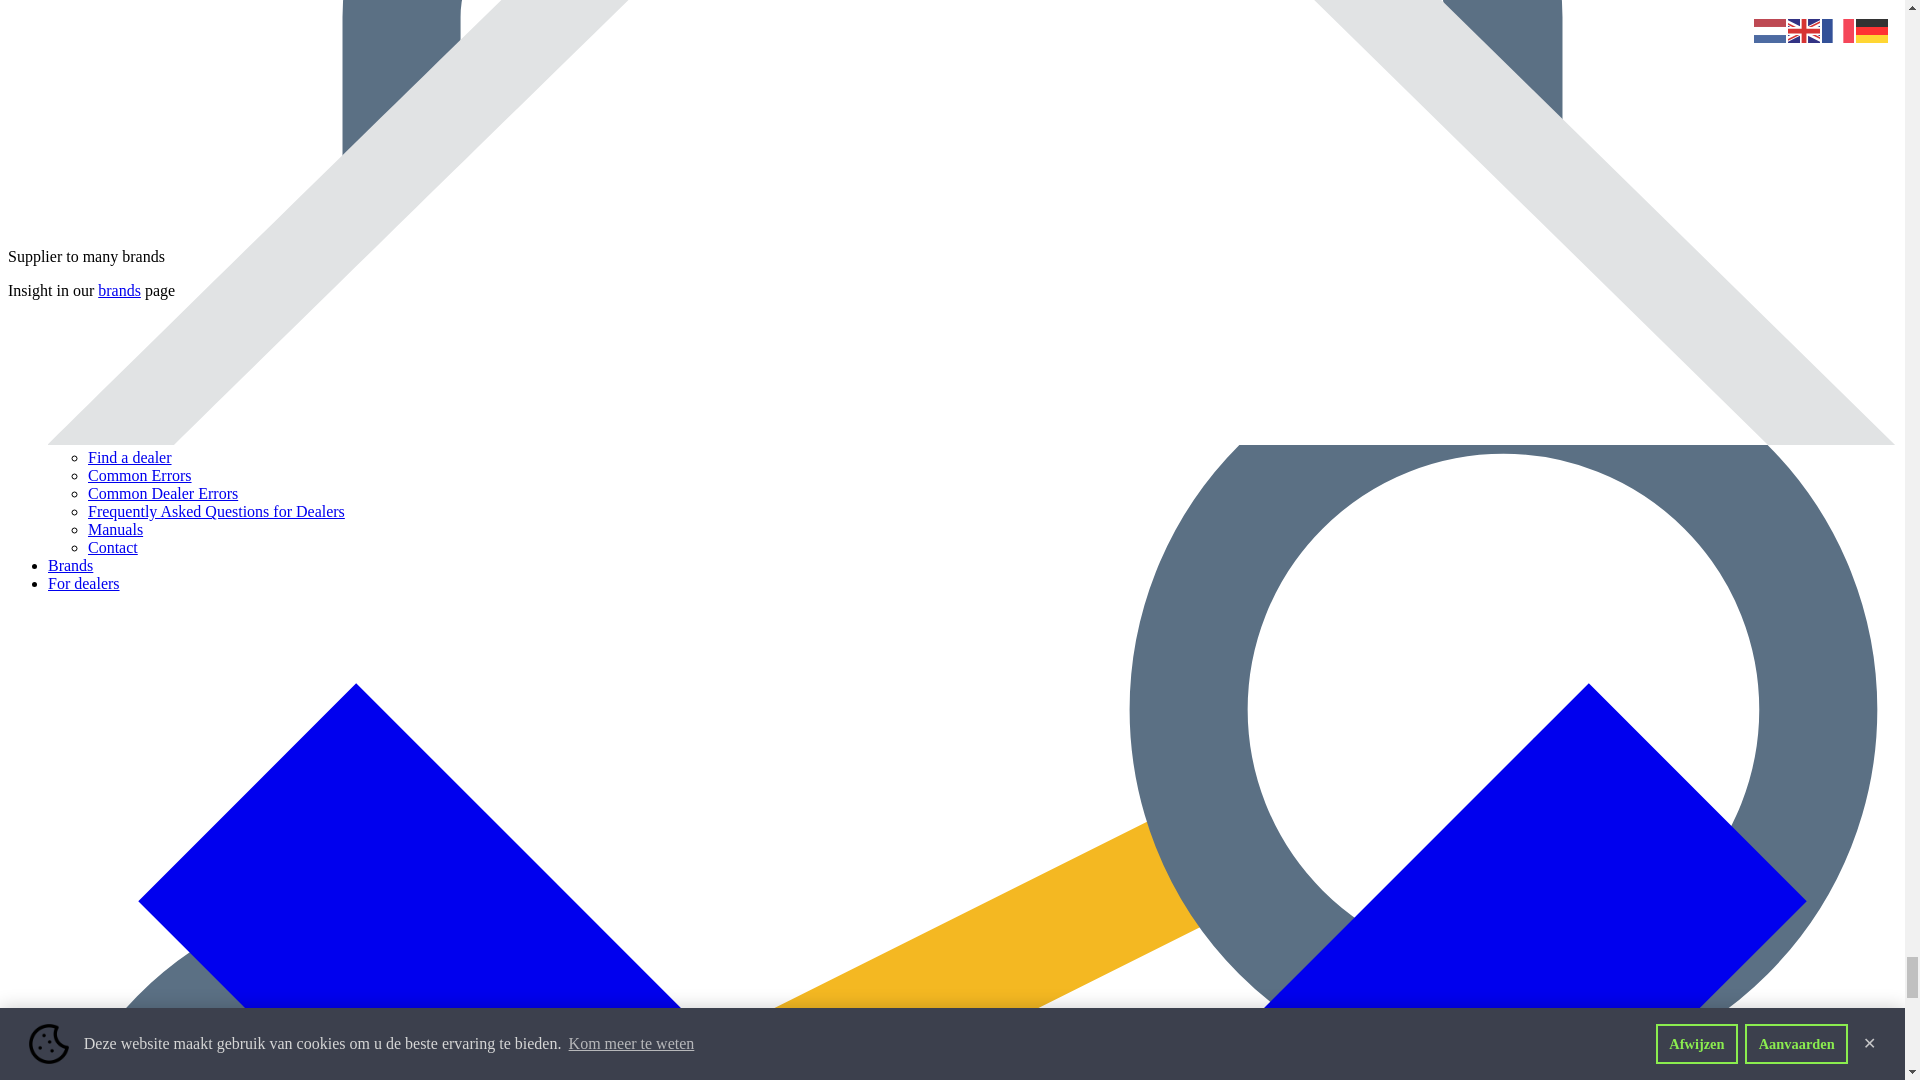 This screenshot has height=1080, width=1920. I want to click on Brands, so click(118, 290).